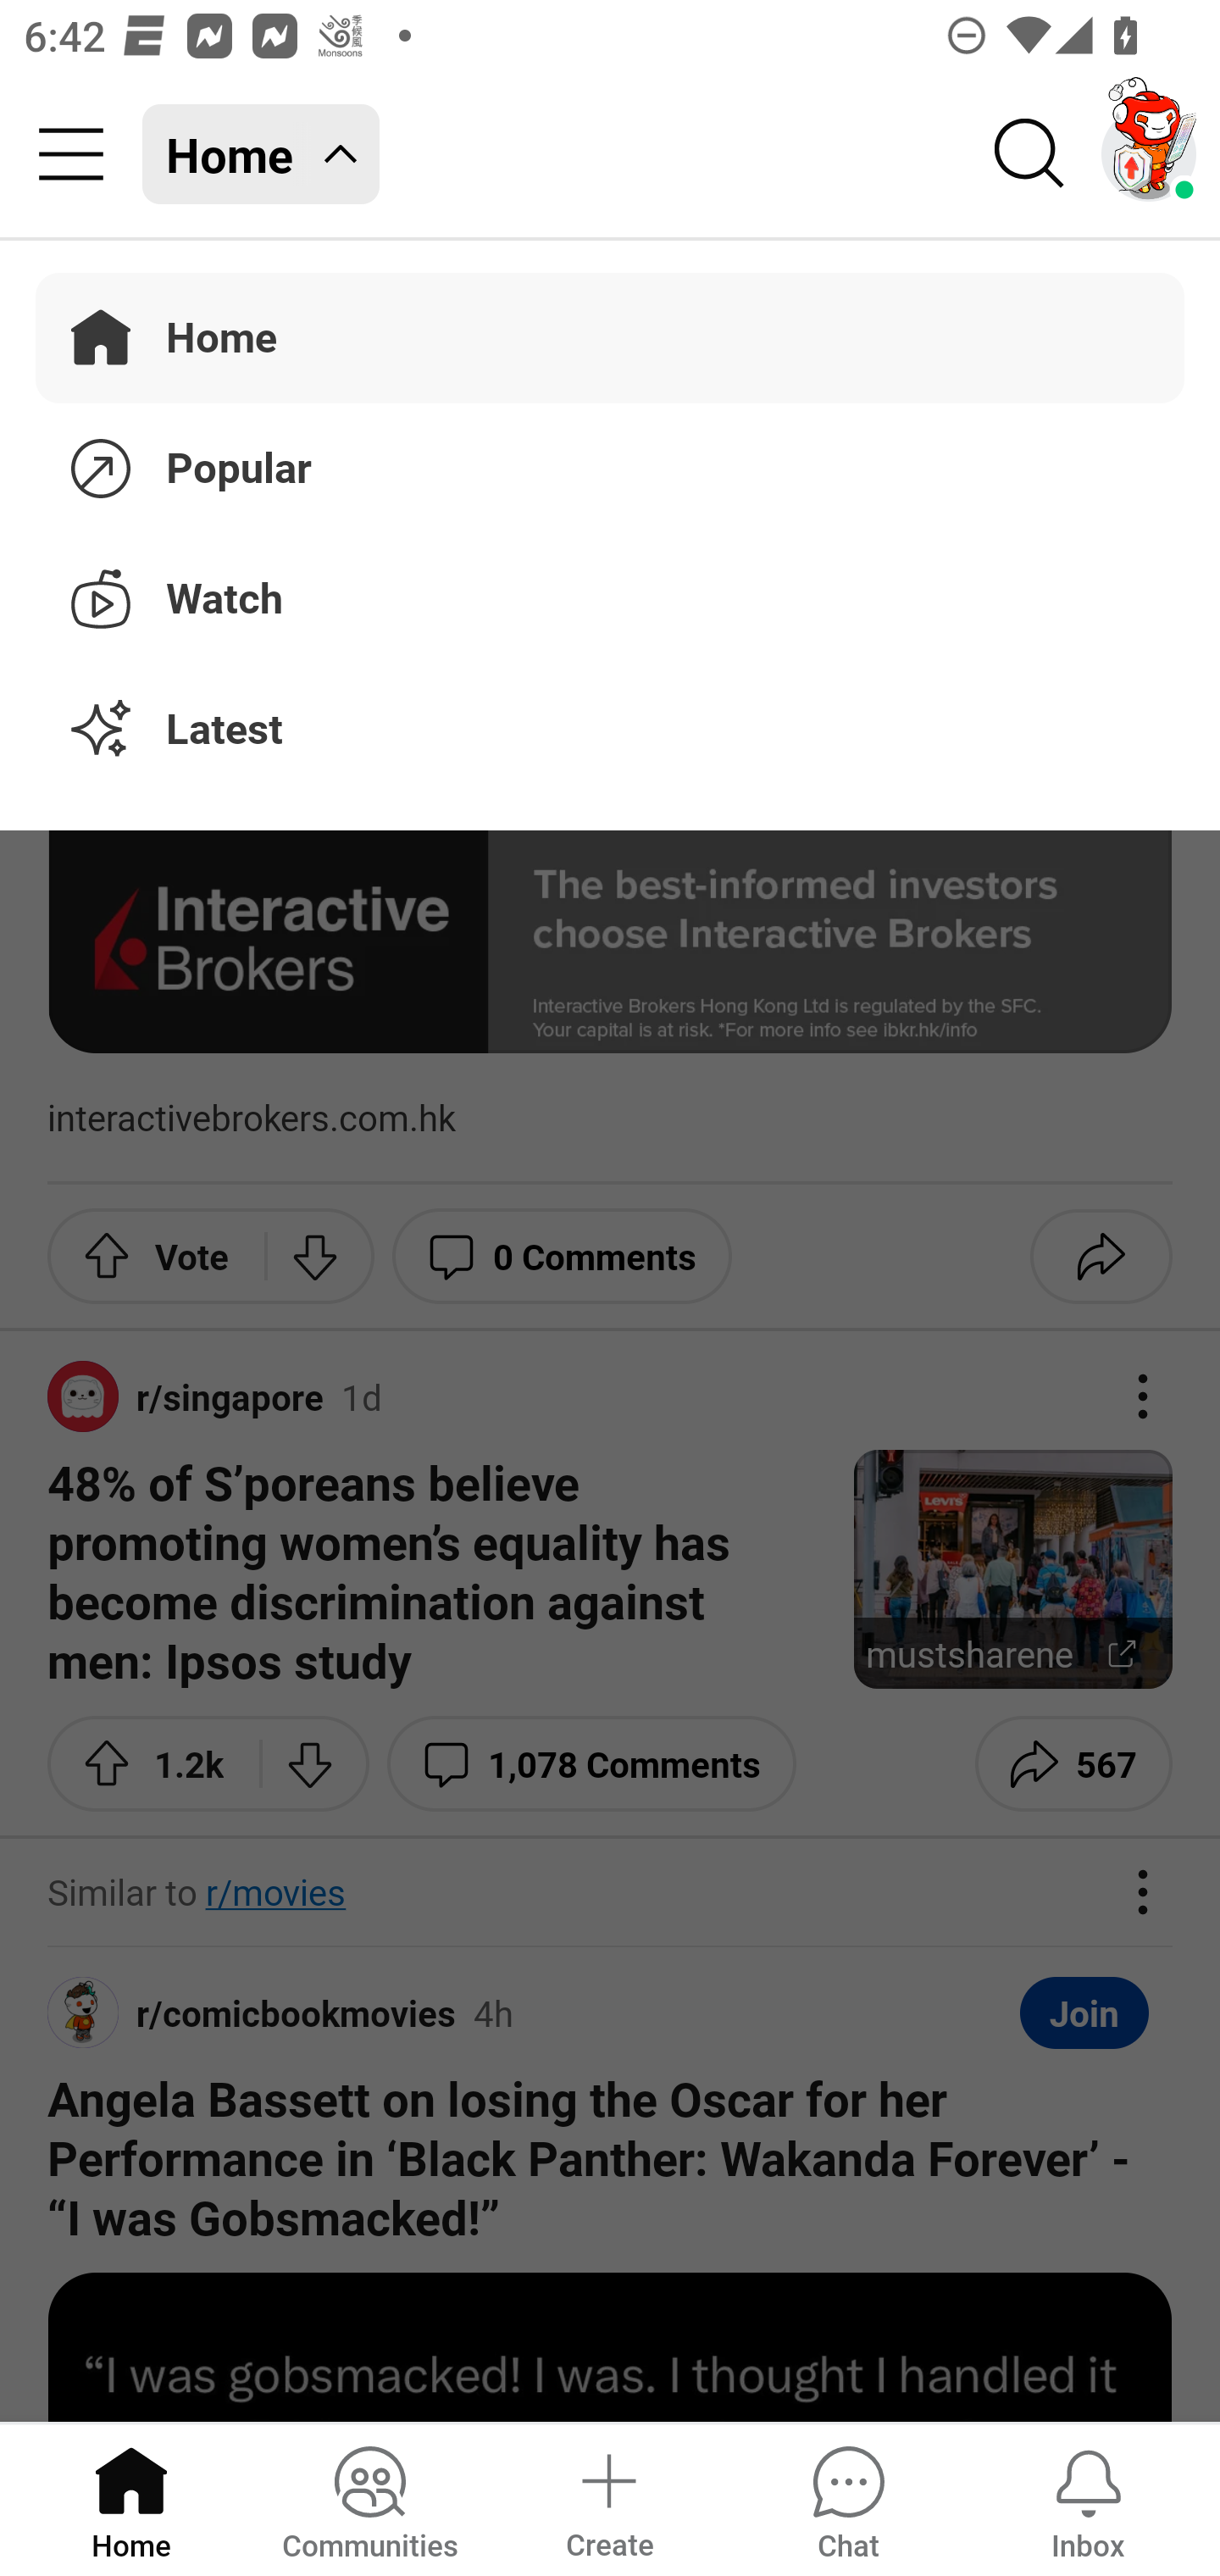 Image resolution: width=1220 pixels, height=2576 pixels. Describe the element at coordinates (369, 2498) in the screenshot. I see `Communities` at that location.